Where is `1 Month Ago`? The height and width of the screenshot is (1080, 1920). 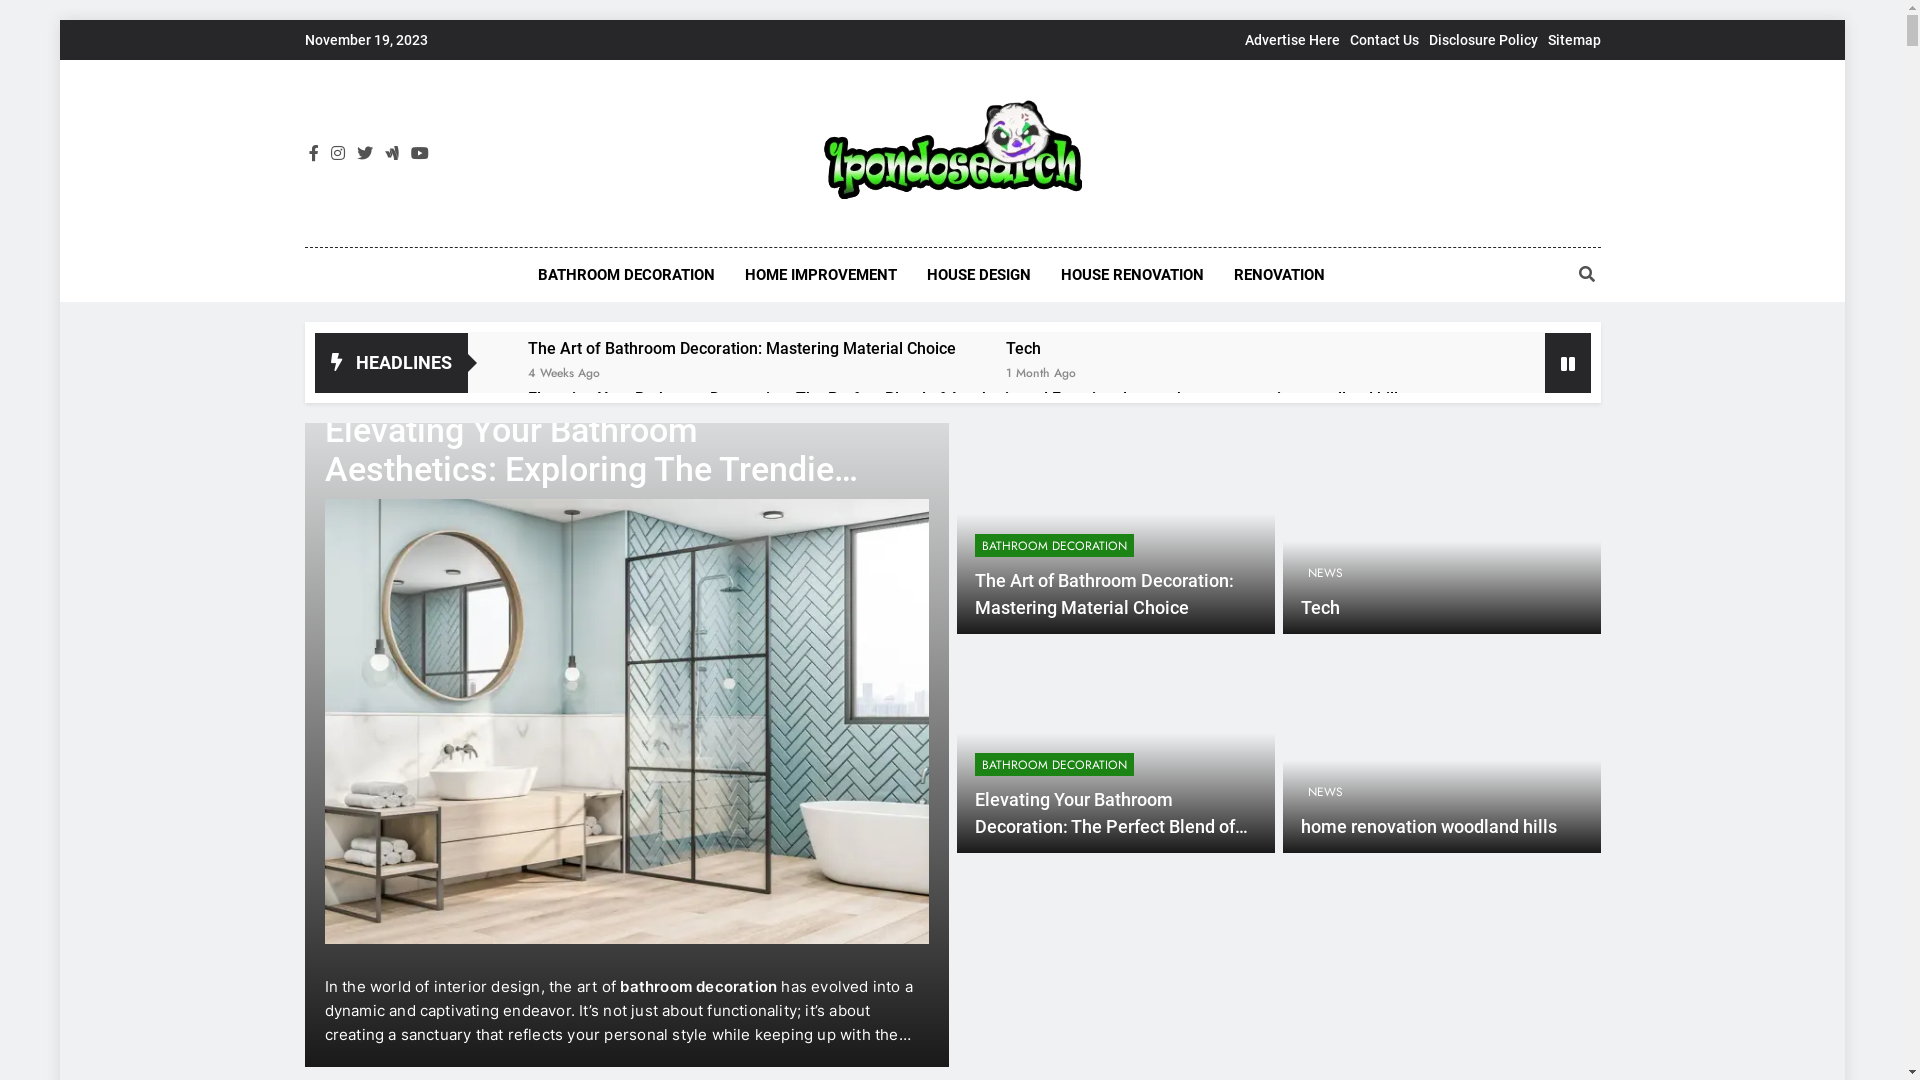 1 Month Ago is located at coordinates (1041, 372).